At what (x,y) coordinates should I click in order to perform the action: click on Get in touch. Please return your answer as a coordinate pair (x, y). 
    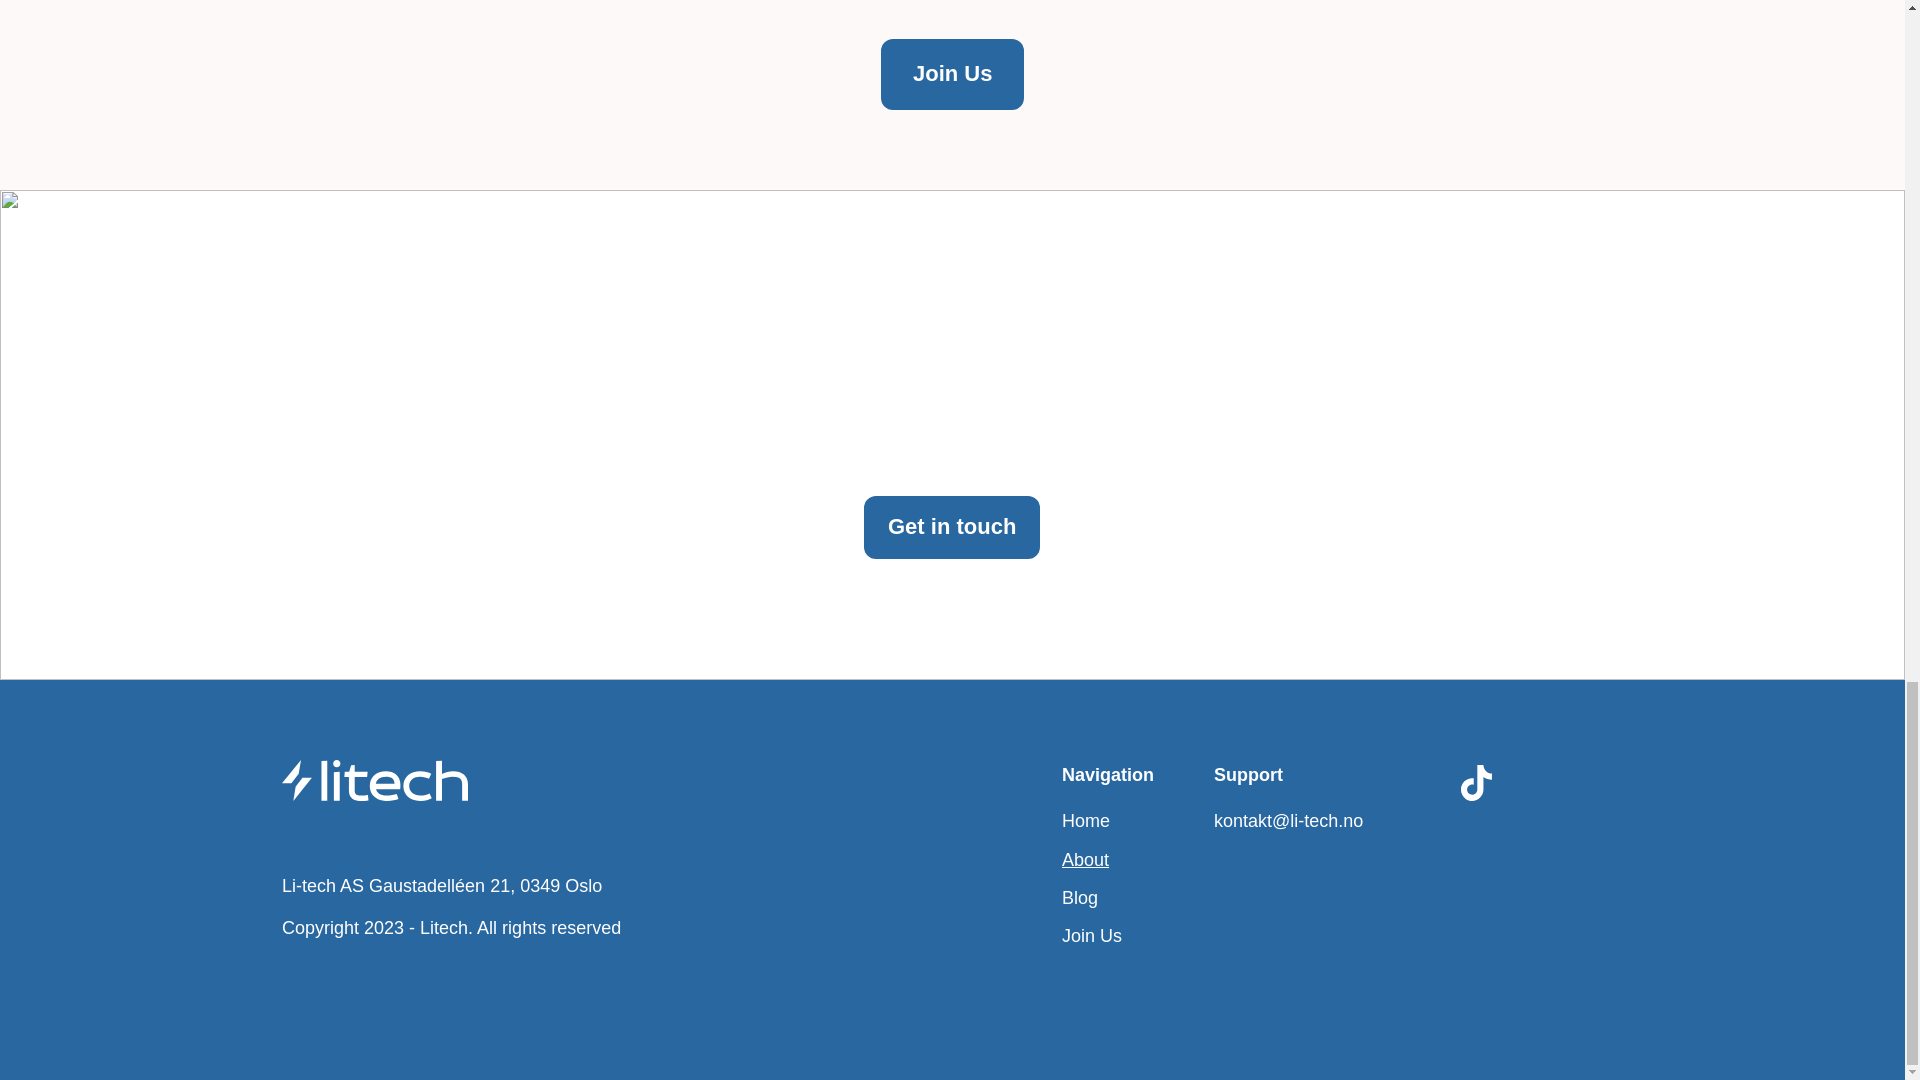
    Looking at the image, I should click on (952, 527).